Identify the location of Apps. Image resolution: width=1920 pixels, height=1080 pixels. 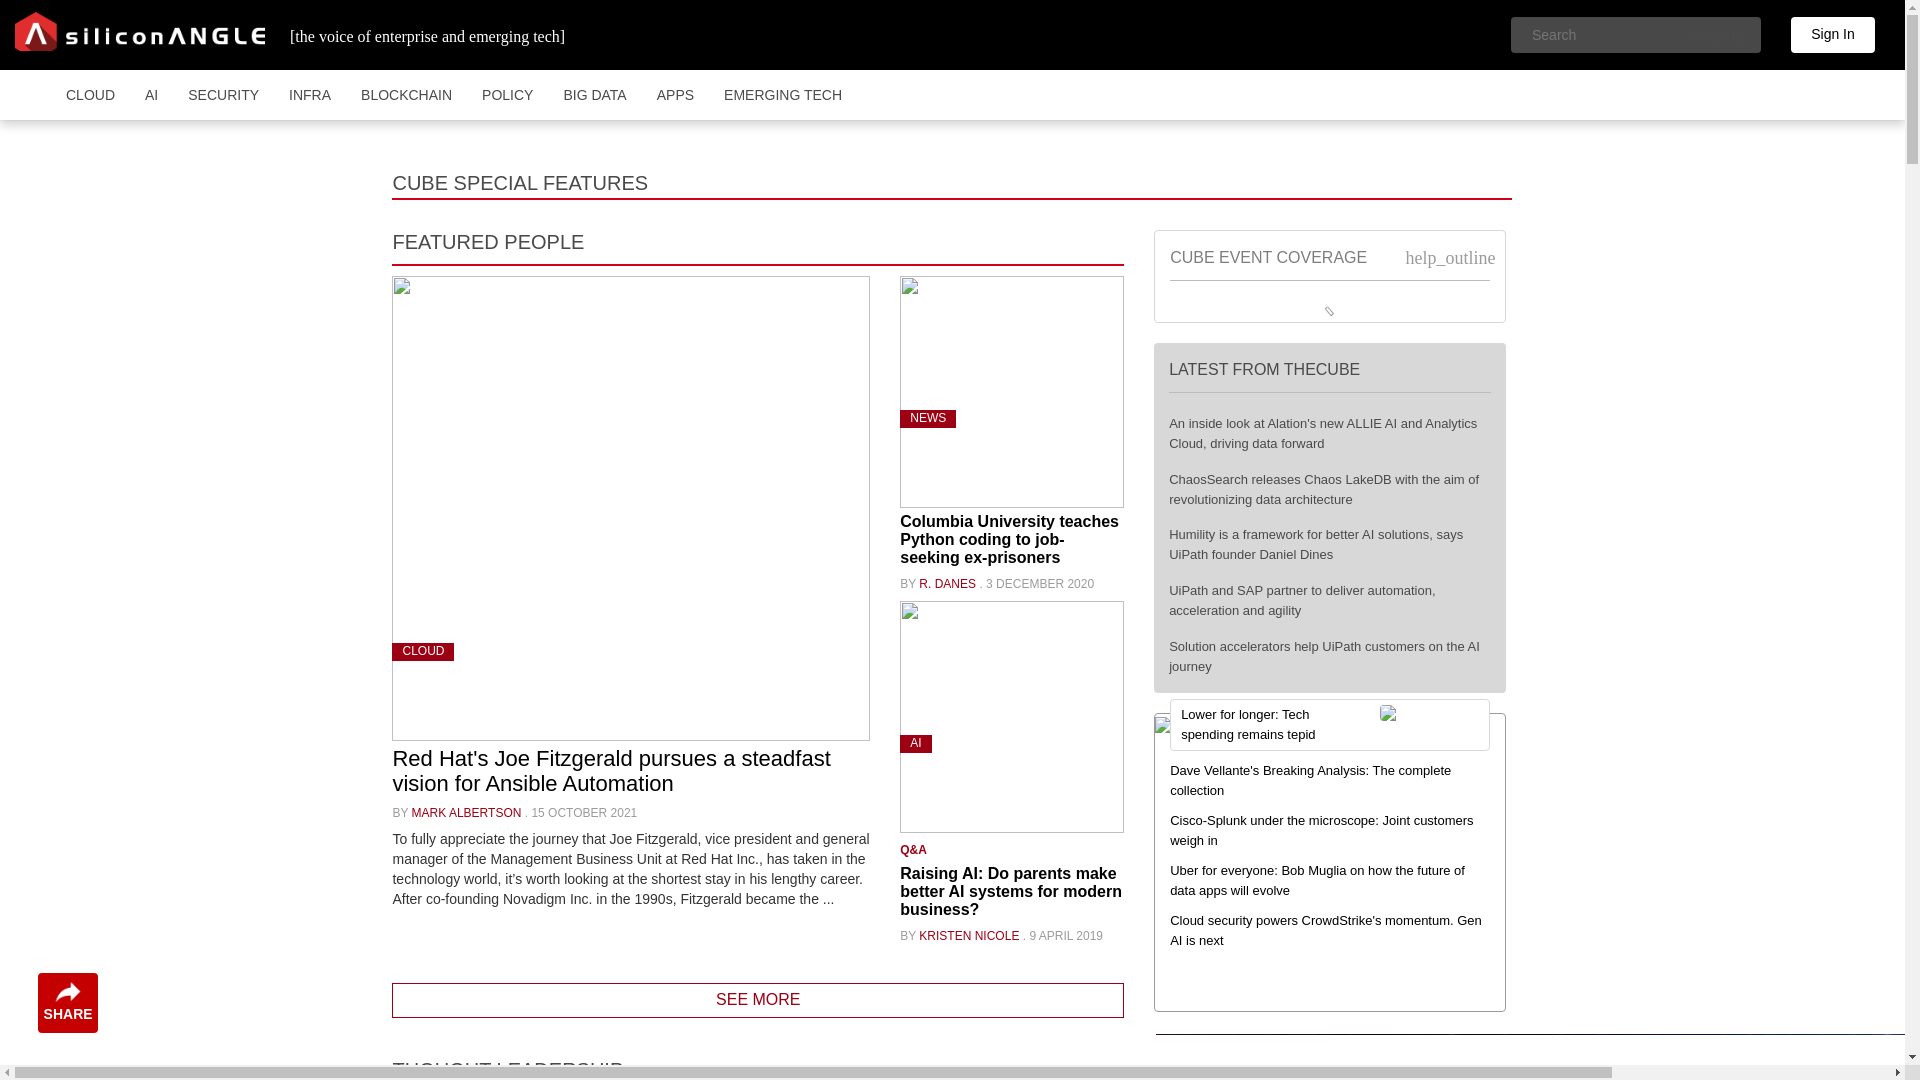
(674, 94).